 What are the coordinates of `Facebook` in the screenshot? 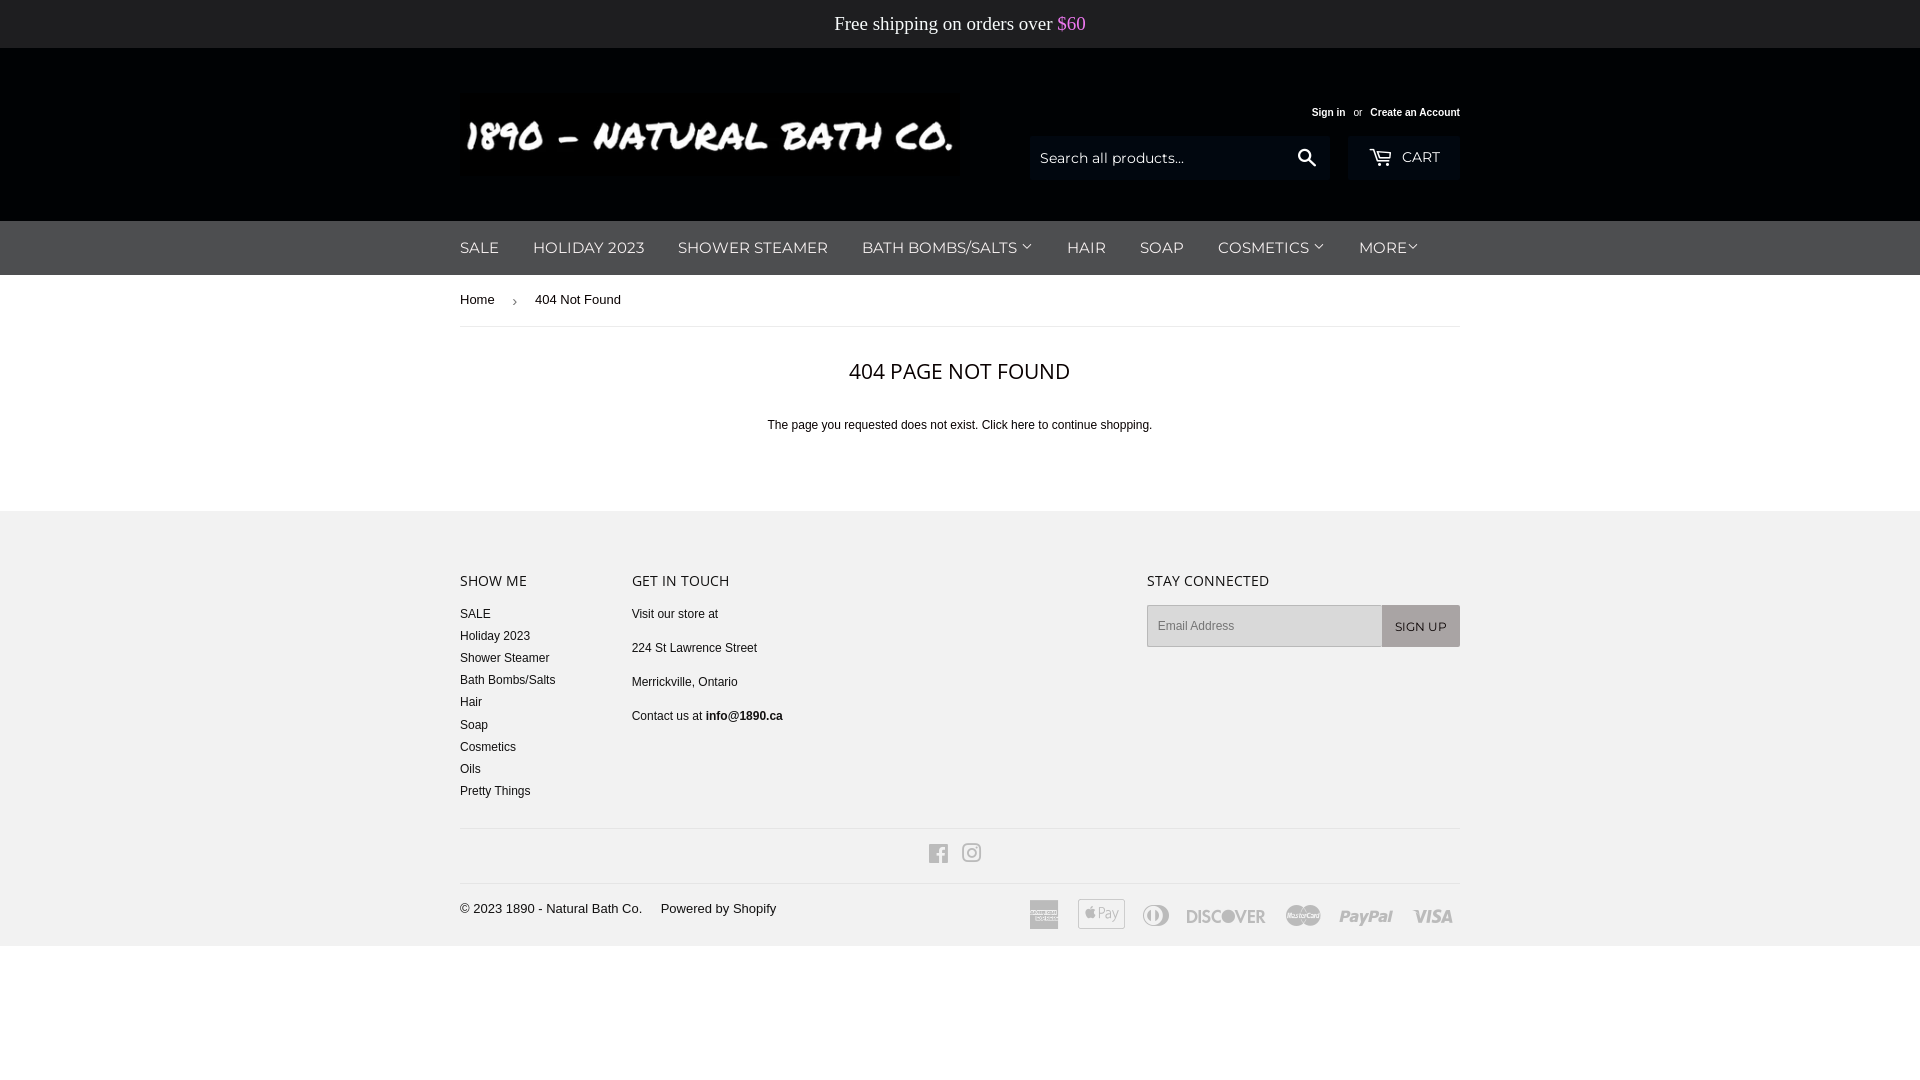 It's located at (938, 857).